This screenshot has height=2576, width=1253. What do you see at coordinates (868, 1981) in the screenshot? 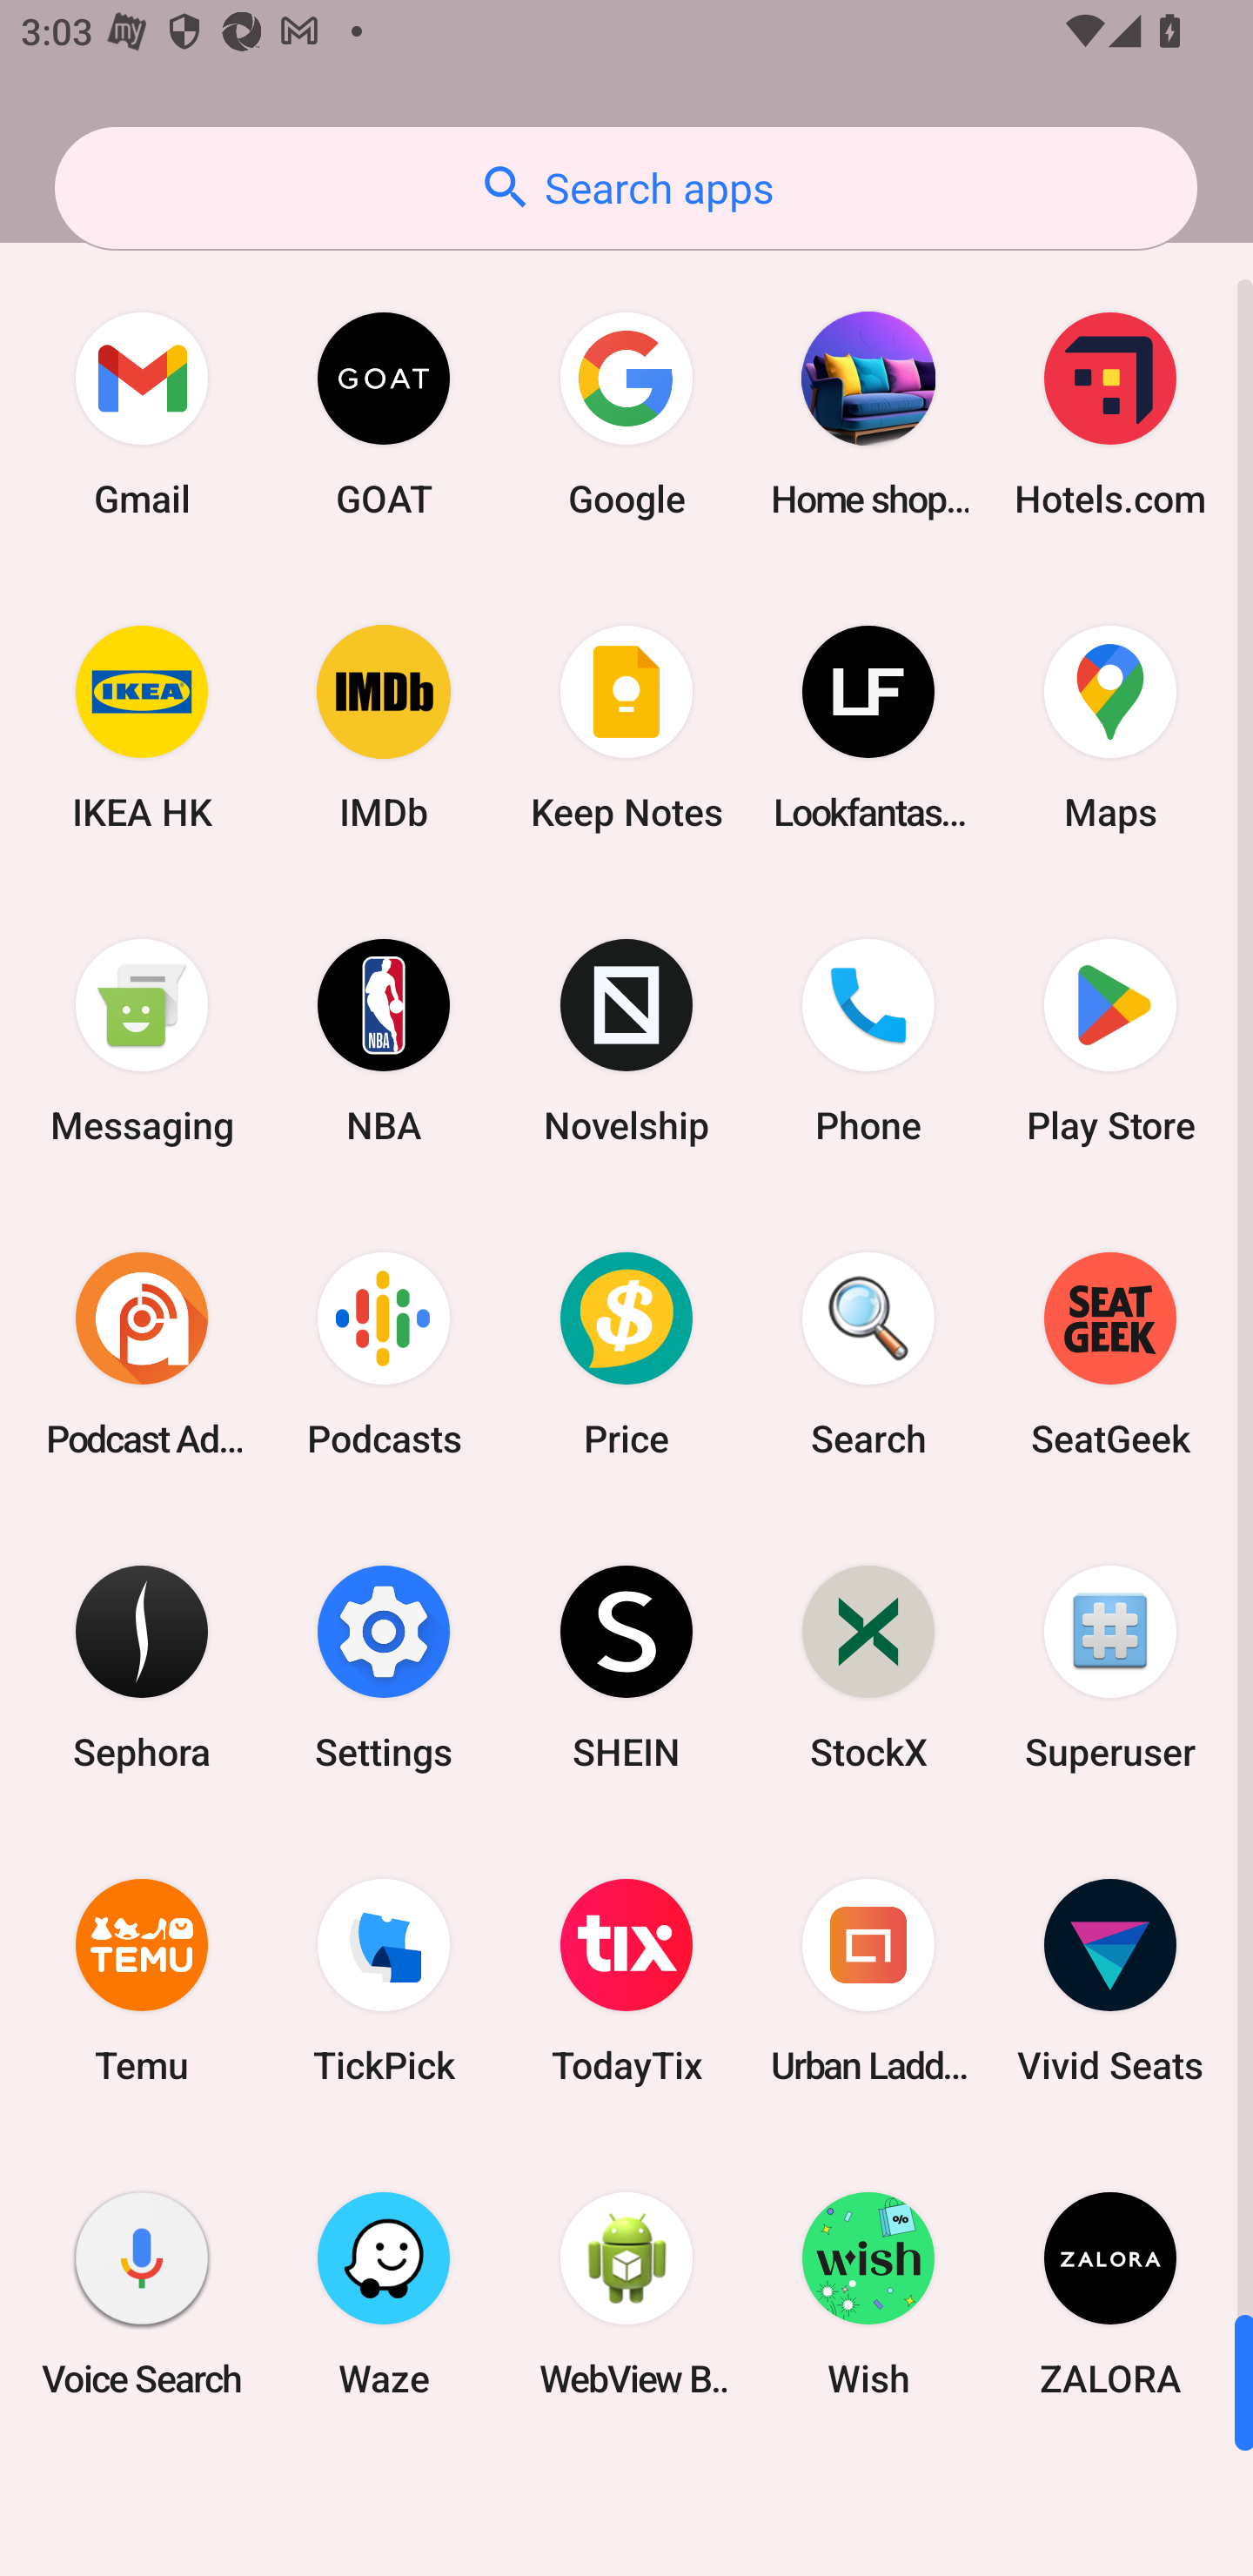
I see `Urban Ladder` at bounding box center [868, 1981].